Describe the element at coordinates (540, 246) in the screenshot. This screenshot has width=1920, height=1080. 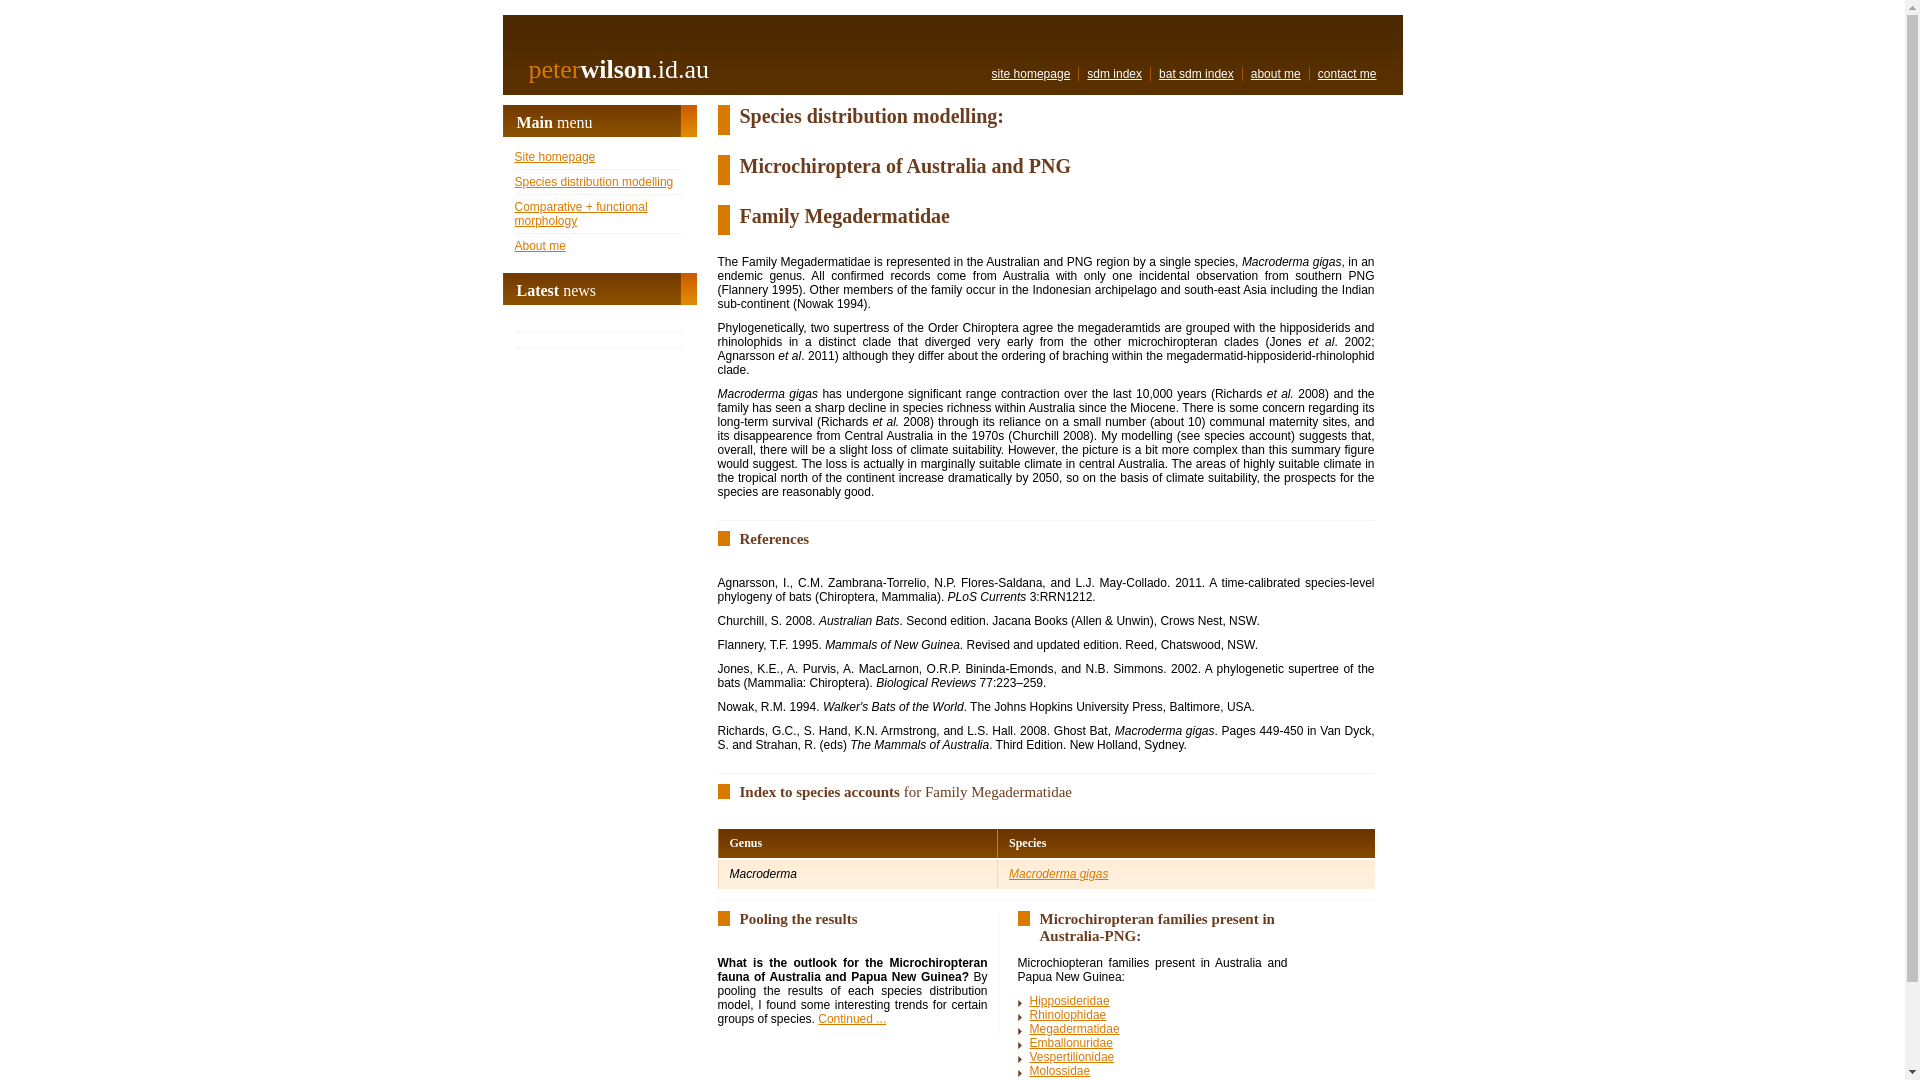
I see `About me` at that location.